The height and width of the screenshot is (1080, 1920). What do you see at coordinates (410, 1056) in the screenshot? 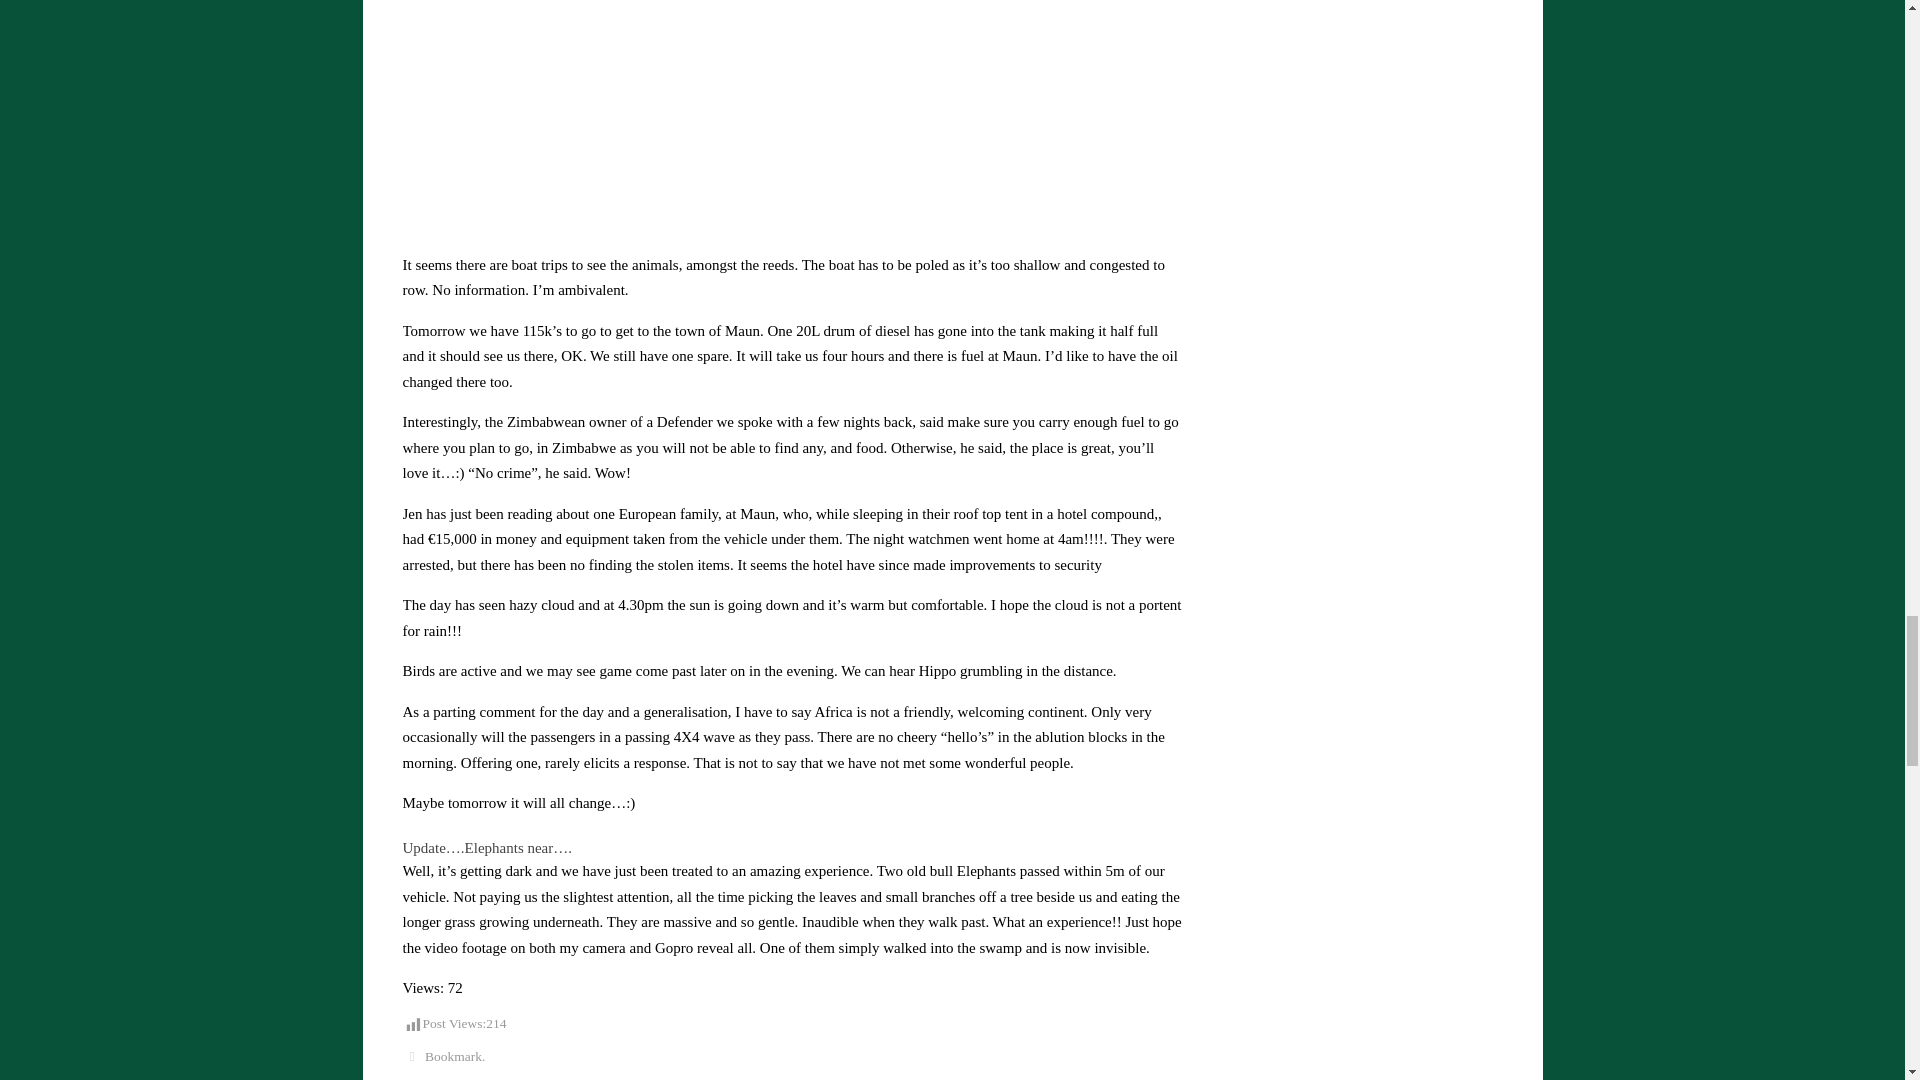
I see ` Bookmark the permalink` at bounding box center [410, 1056].